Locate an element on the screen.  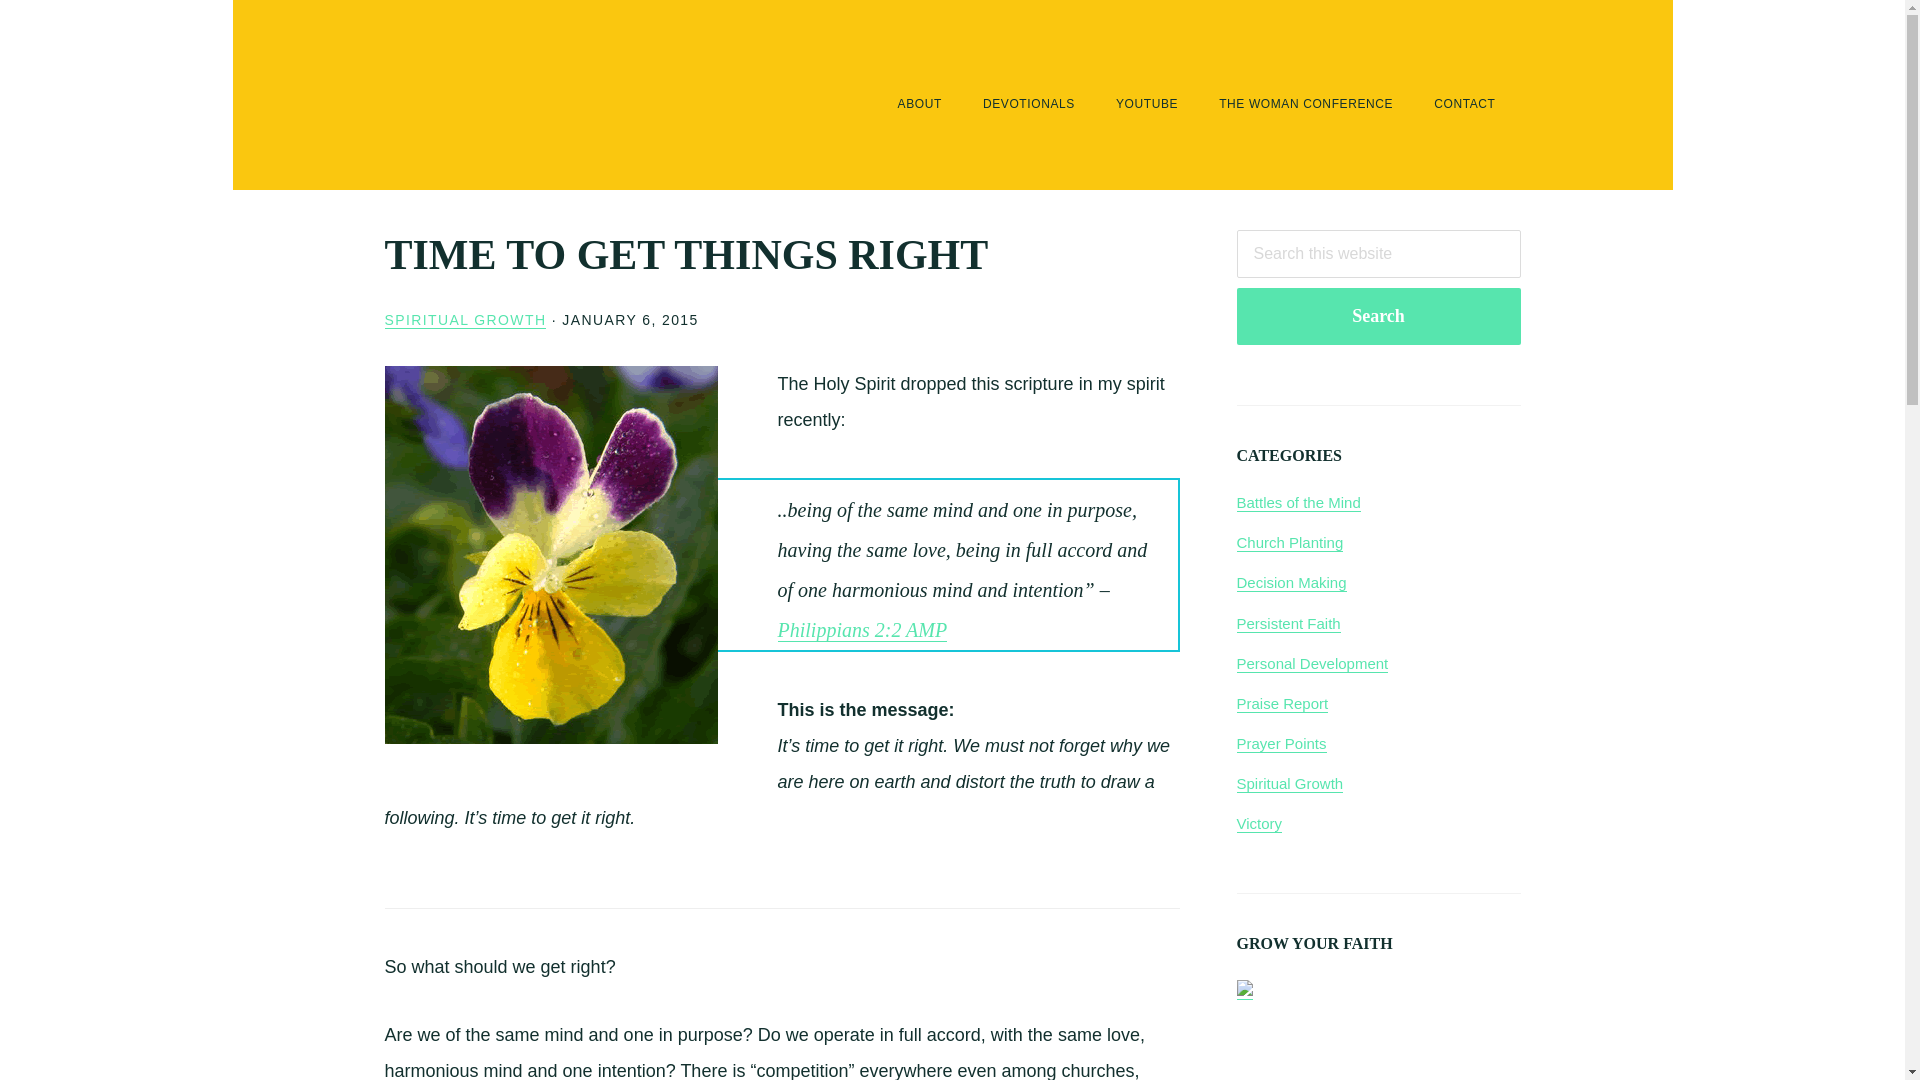
THE WOMAN CONFERENCE is located at coordinates (1306, 104).